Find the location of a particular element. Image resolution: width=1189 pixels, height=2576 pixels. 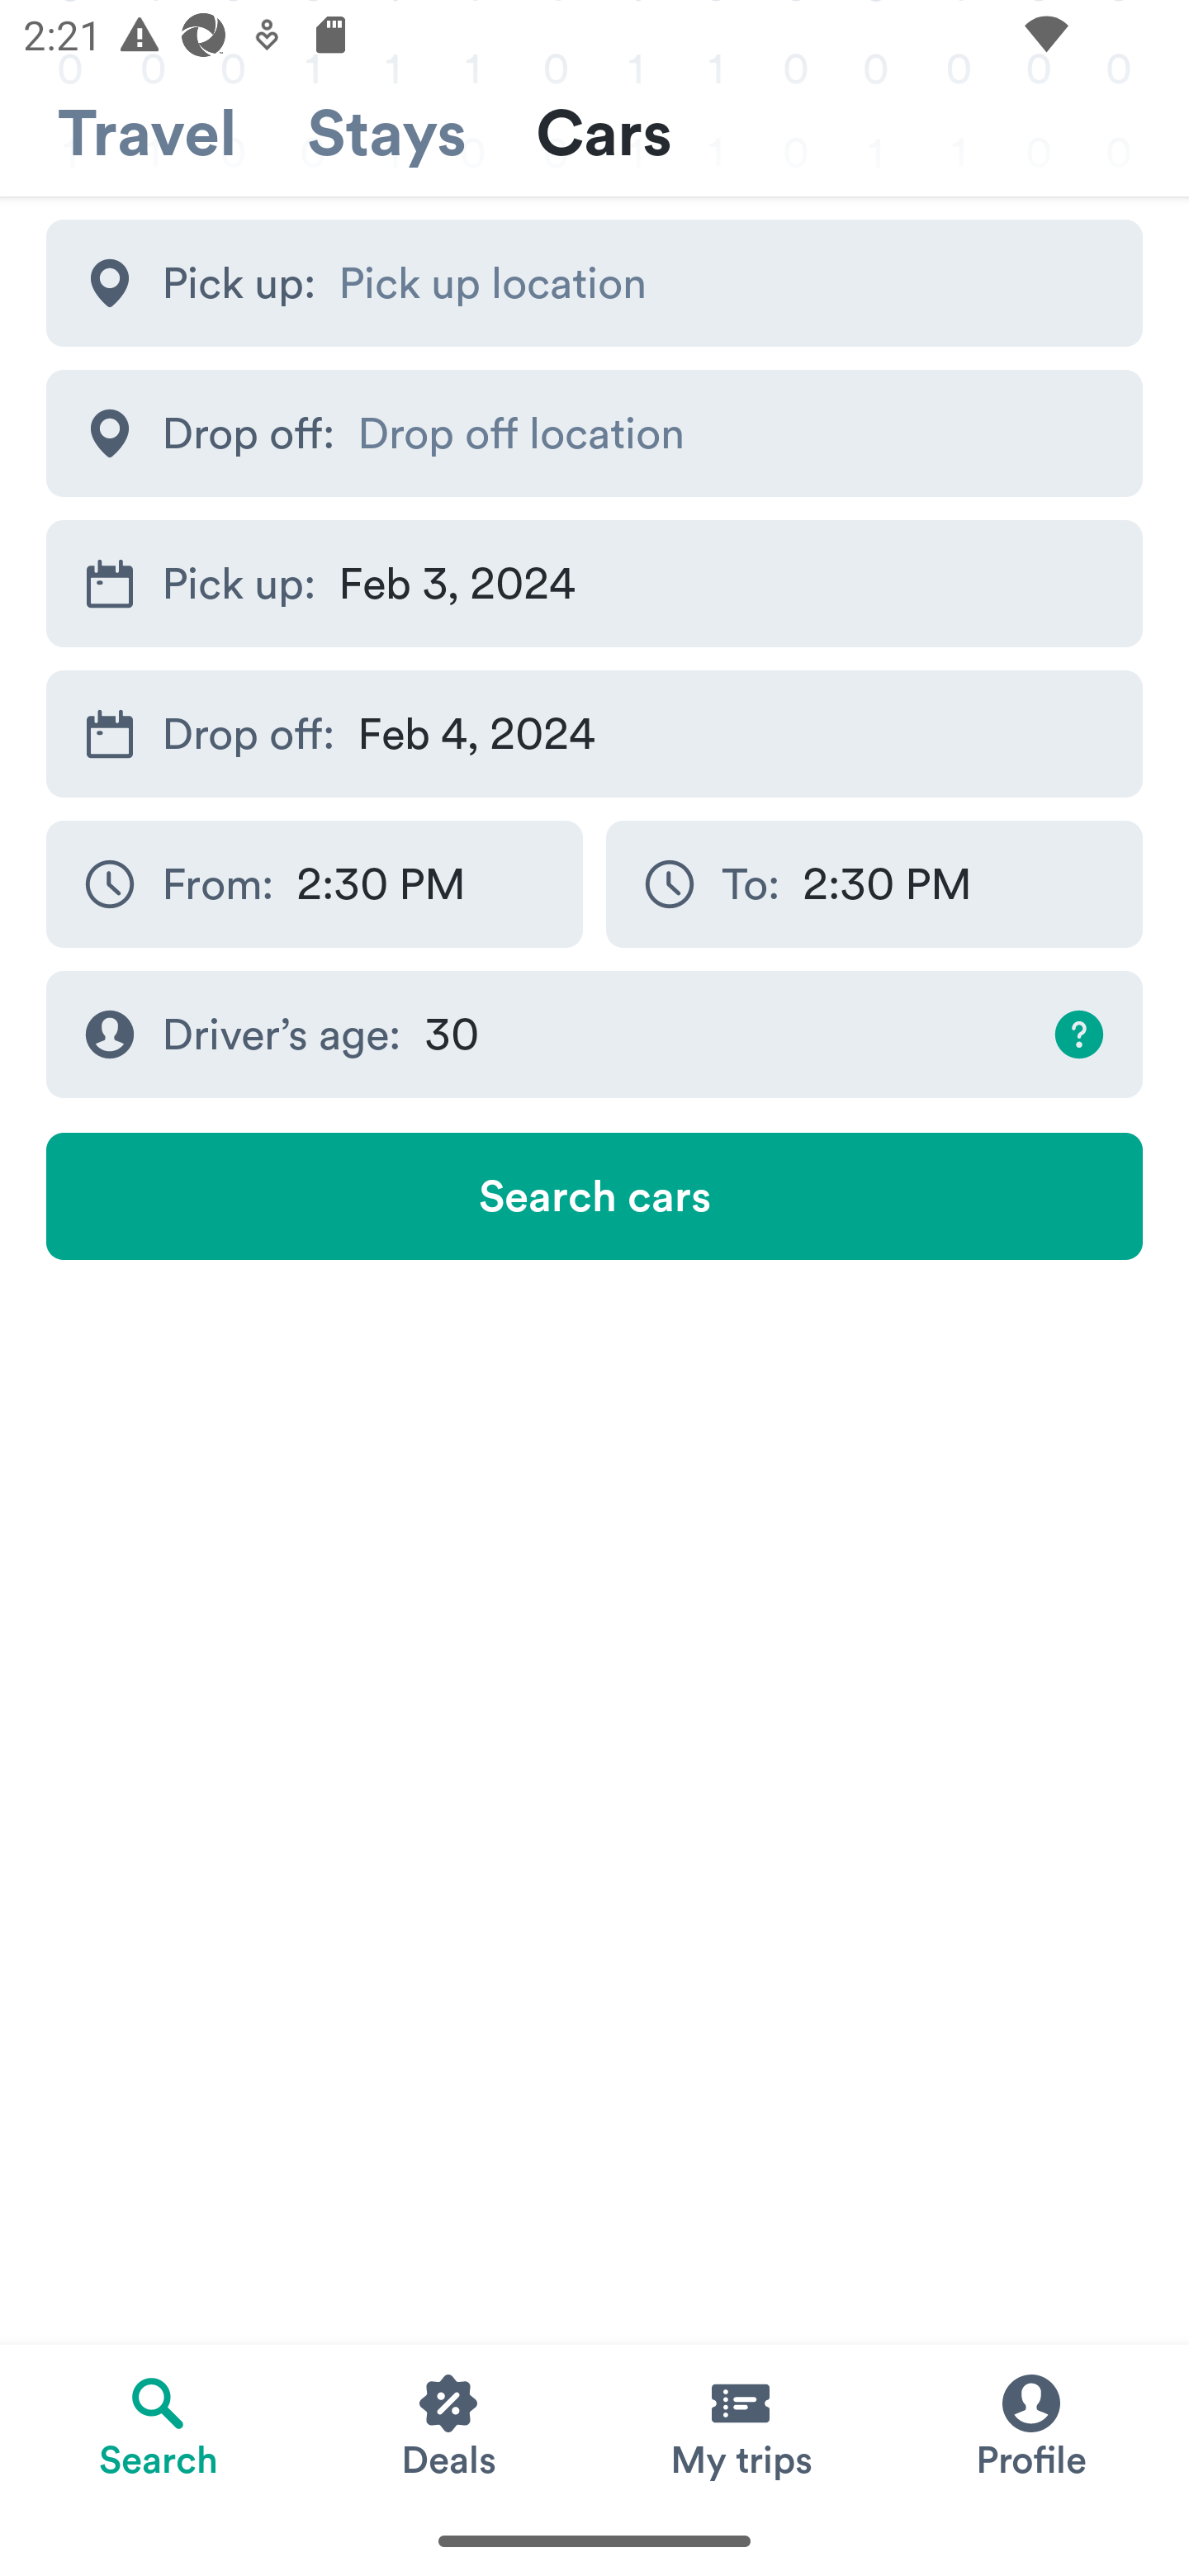

To: 2:30 PM is located at coordinates (874, 883).